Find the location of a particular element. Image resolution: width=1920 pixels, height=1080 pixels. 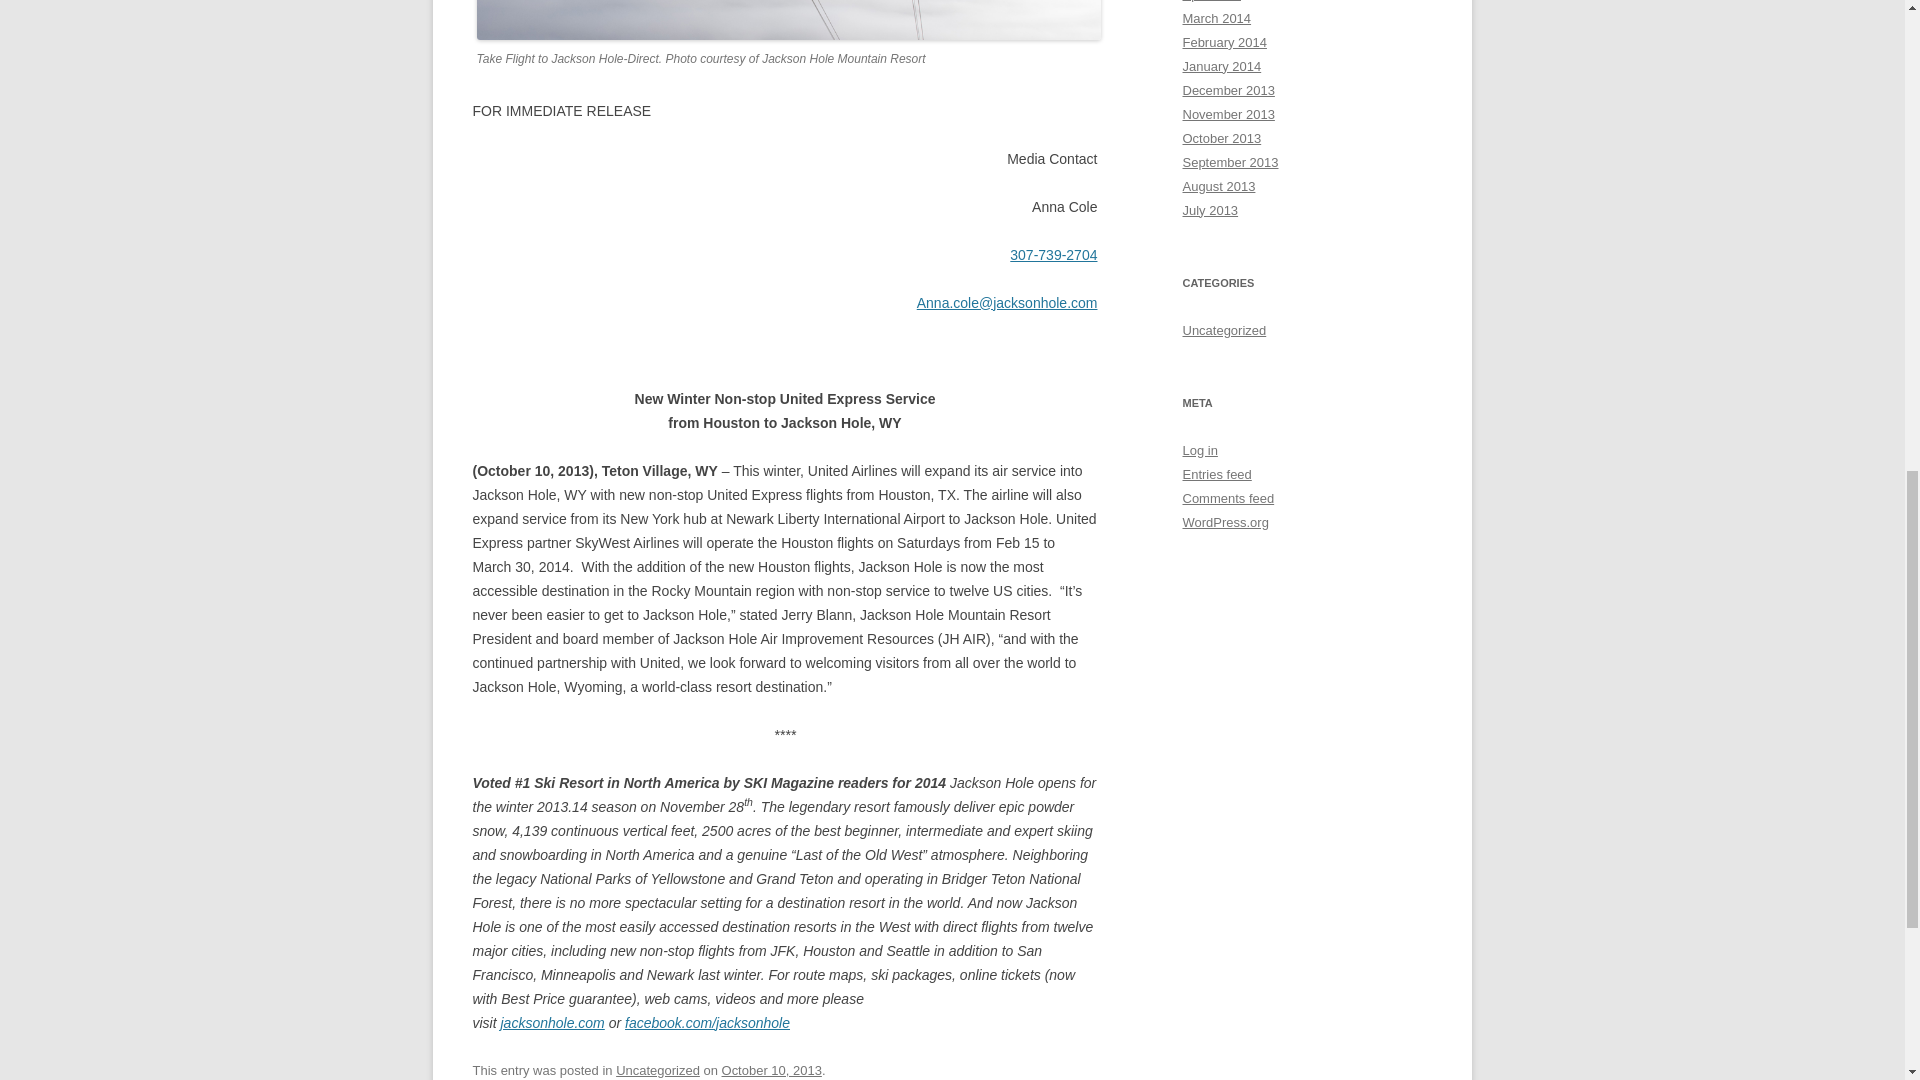

Comments feed is located at coordinates (1228, 498).